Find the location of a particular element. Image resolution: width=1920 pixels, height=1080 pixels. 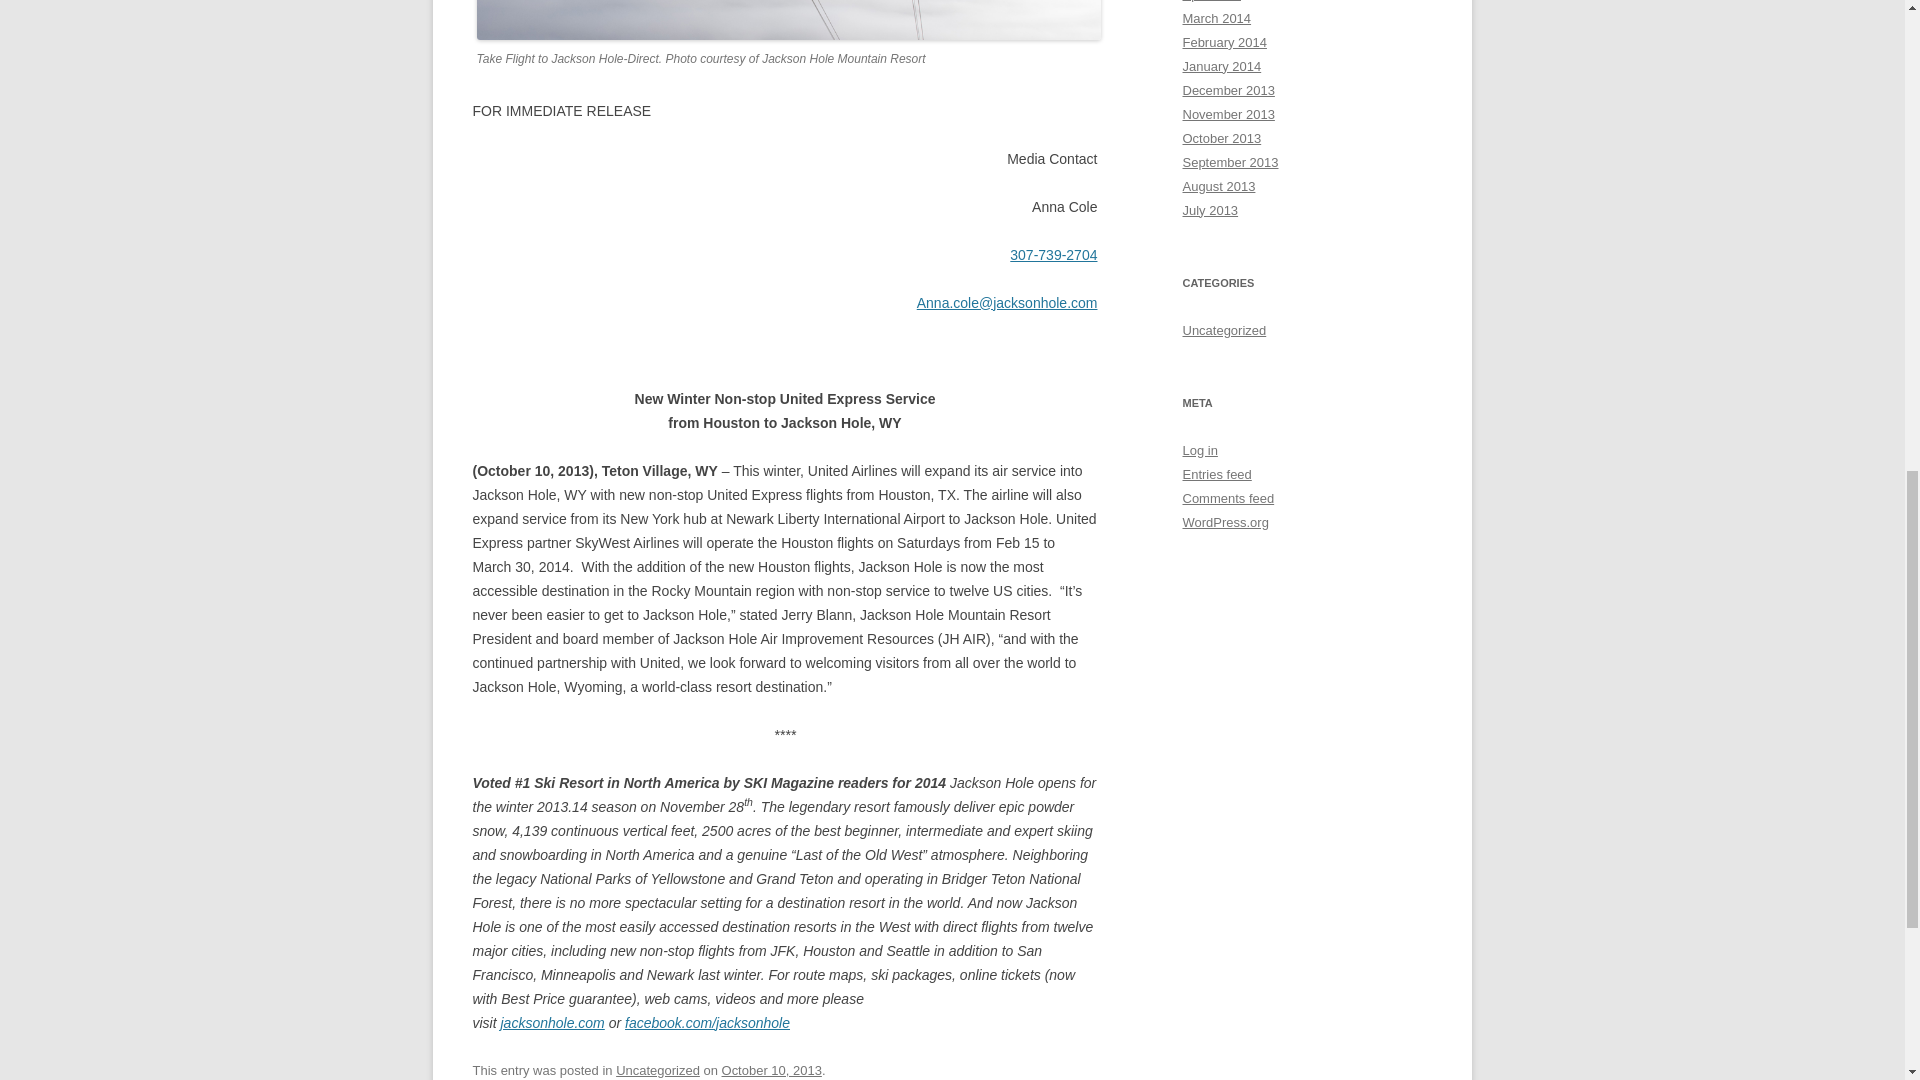

Comments feed is located at coordinates (1228, 498).